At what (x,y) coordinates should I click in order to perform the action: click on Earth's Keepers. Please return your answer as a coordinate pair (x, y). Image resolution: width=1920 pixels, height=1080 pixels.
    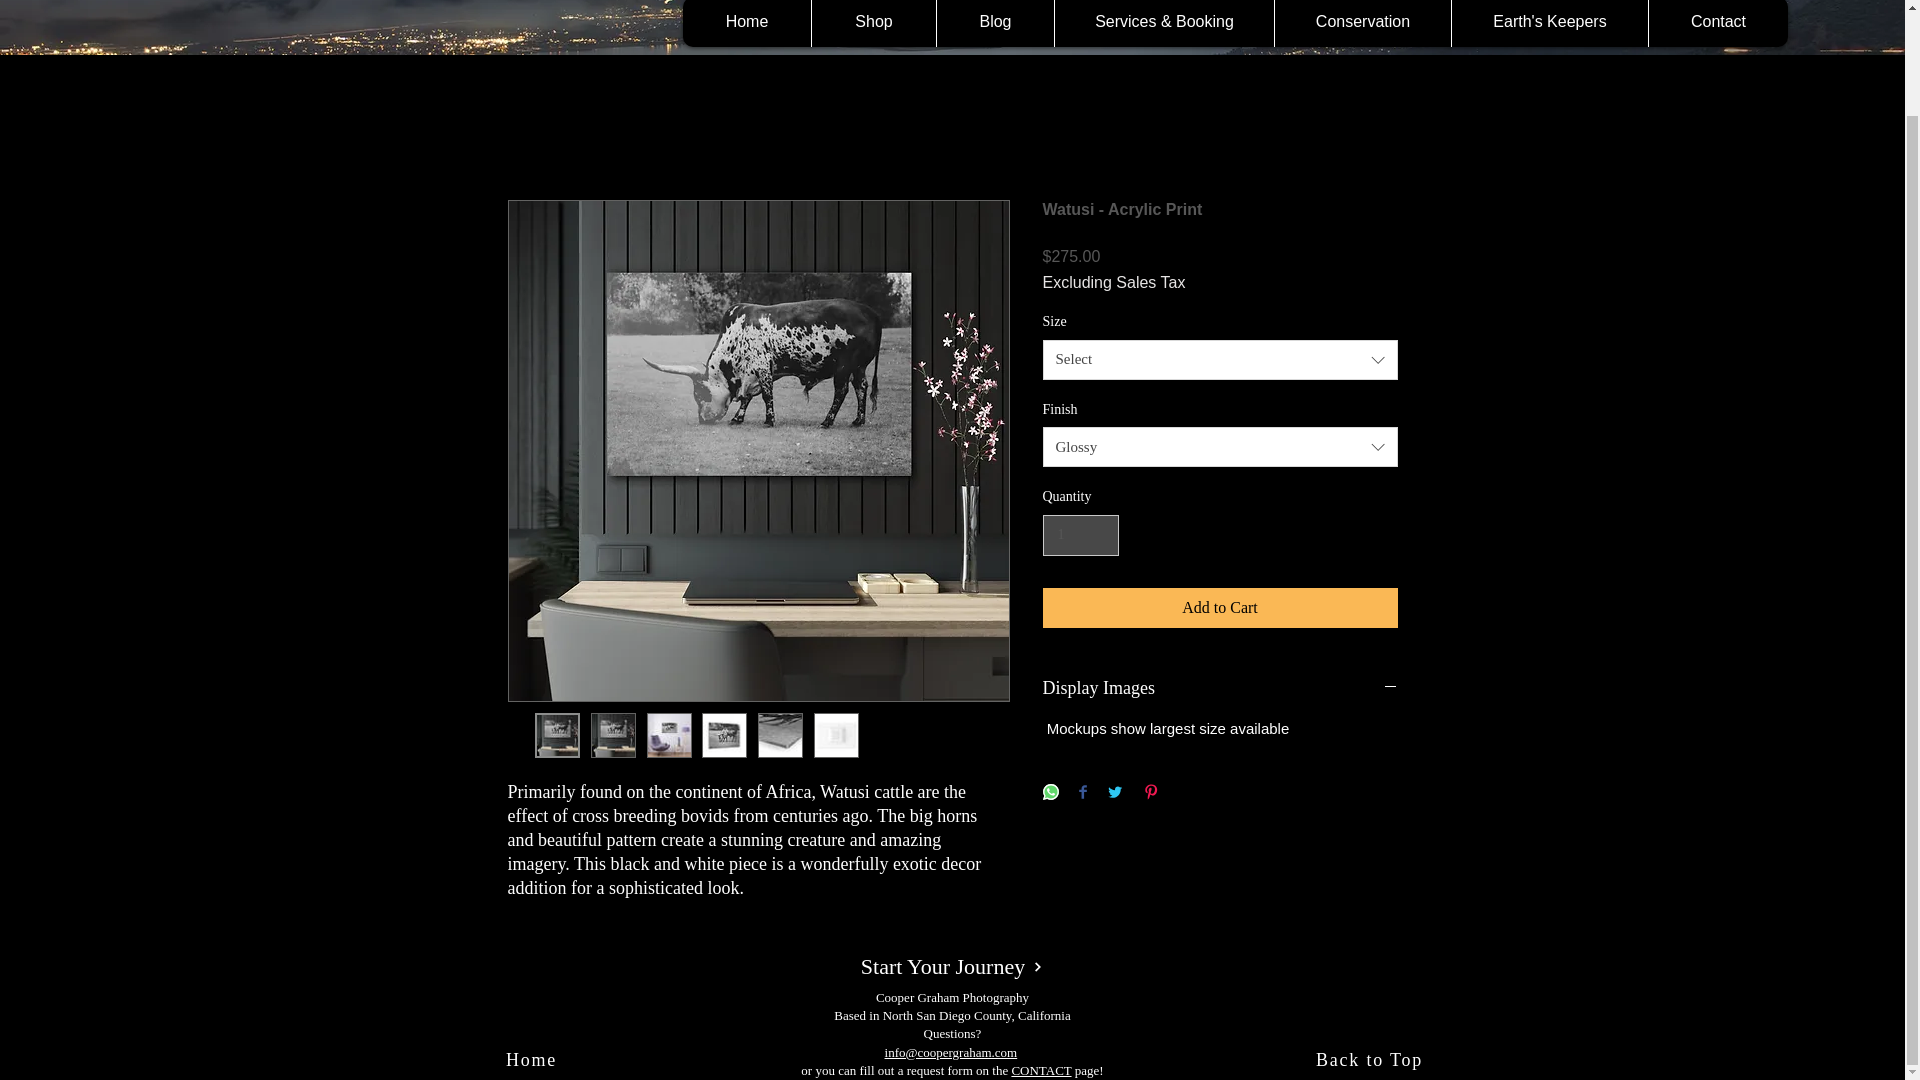
    Looking at the image, I should click on (1549, 24).